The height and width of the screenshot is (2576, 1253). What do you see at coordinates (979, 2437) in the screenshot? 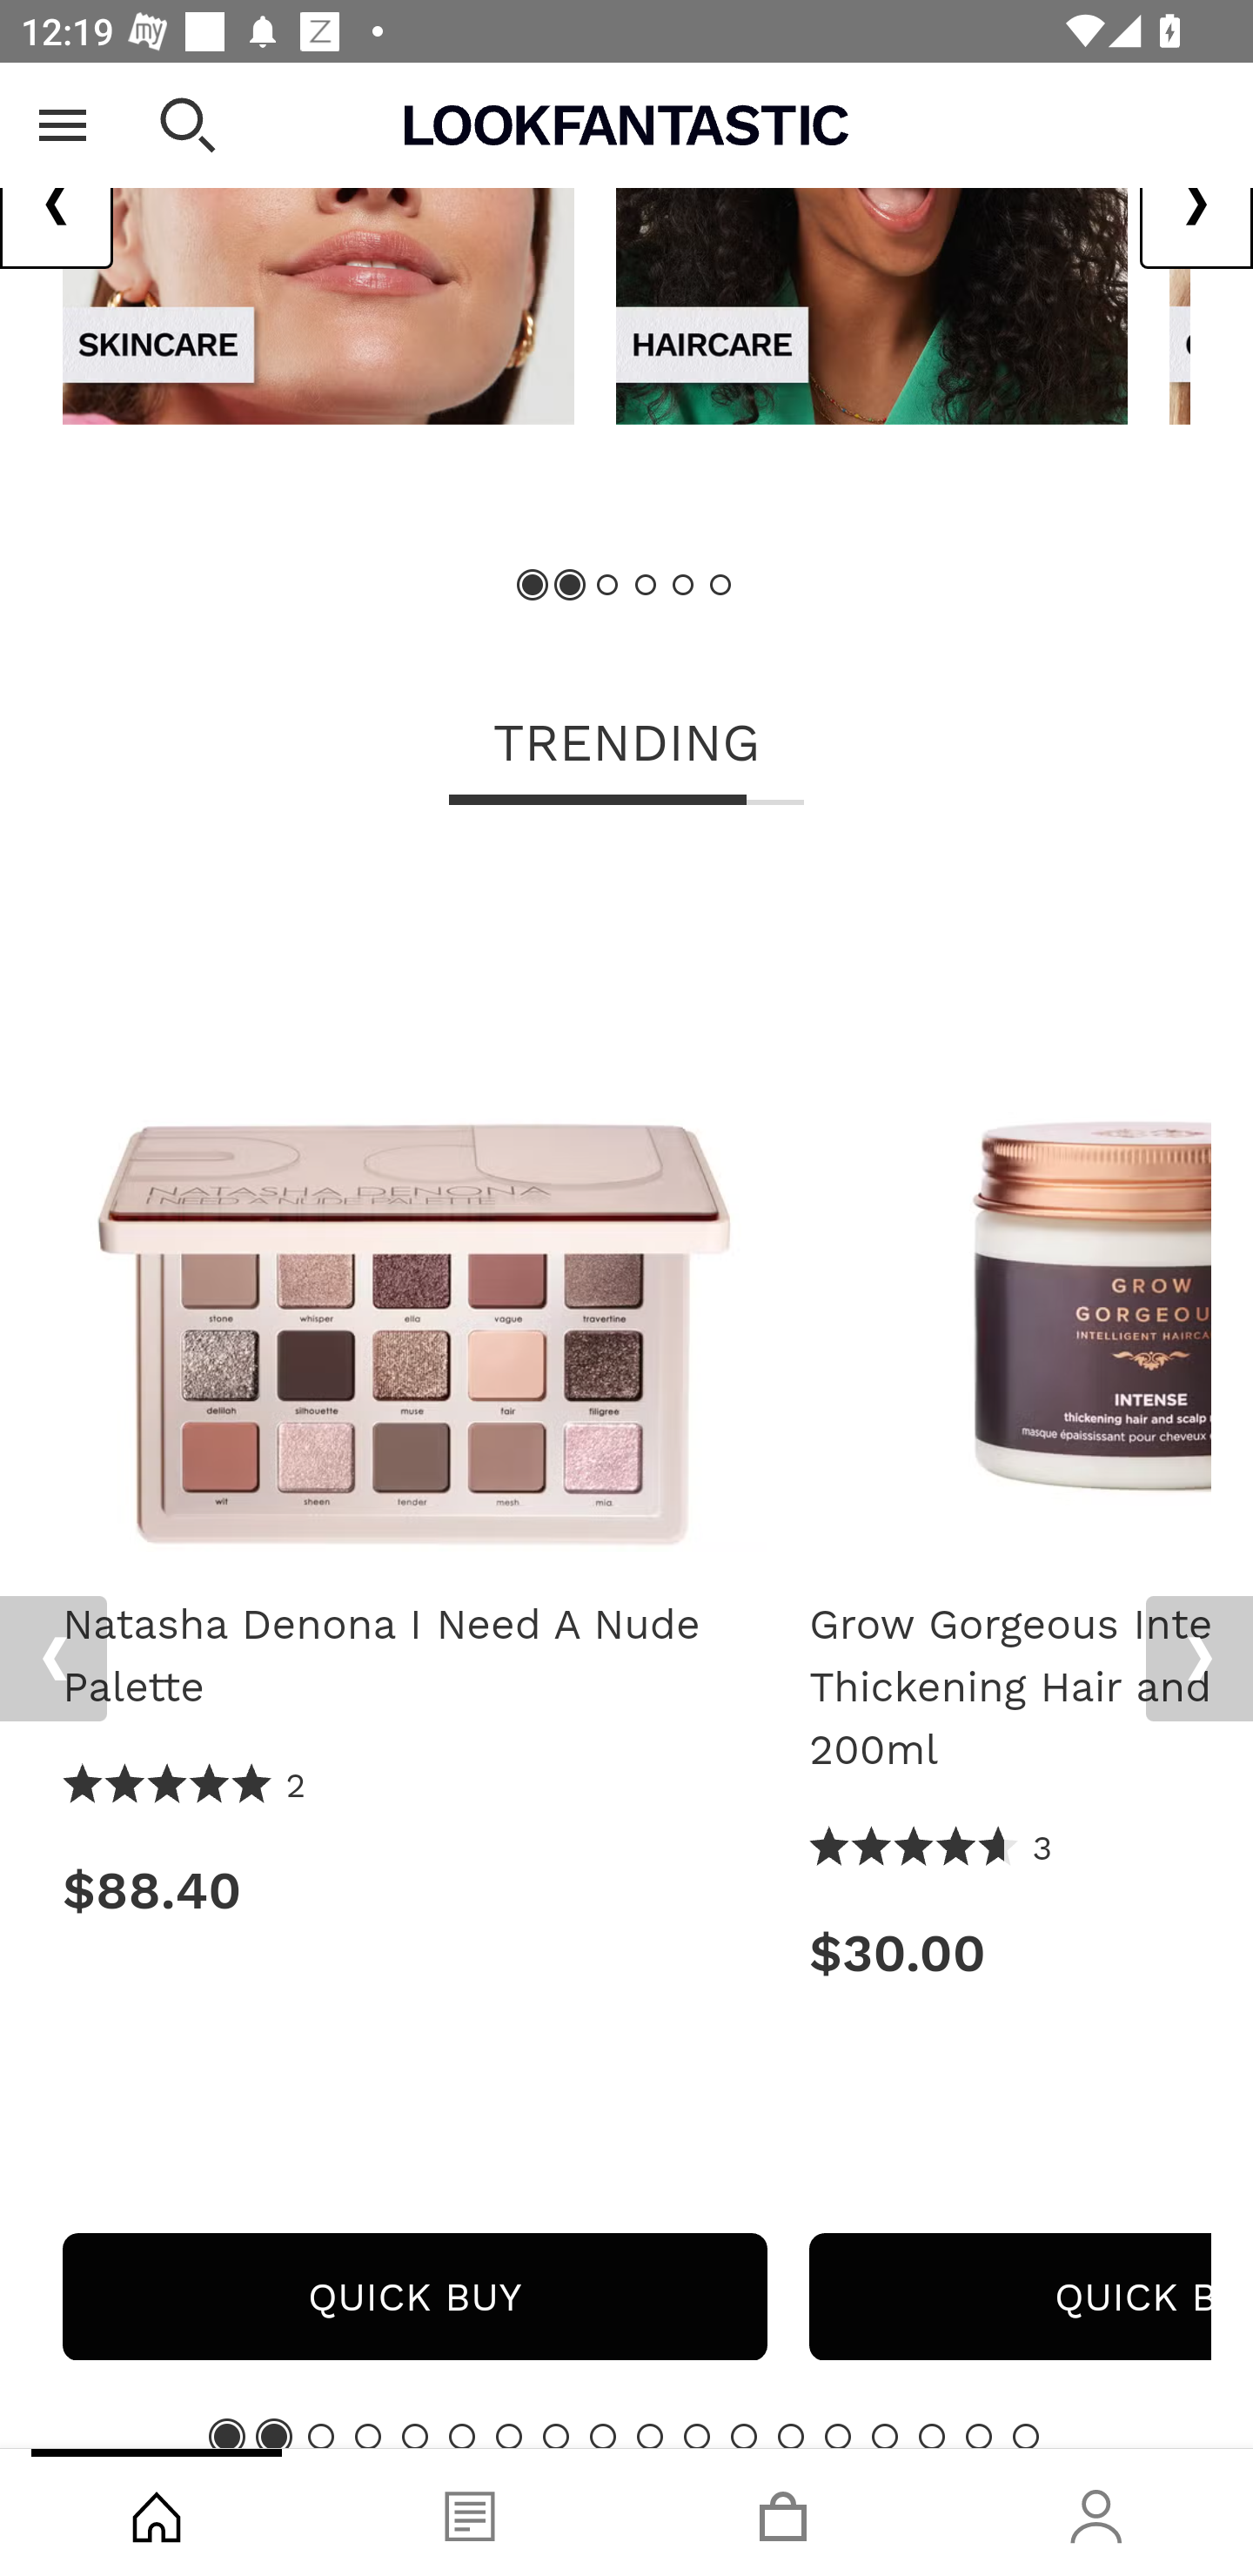
I see `Slide 17` at bounding box center [979, 2437].